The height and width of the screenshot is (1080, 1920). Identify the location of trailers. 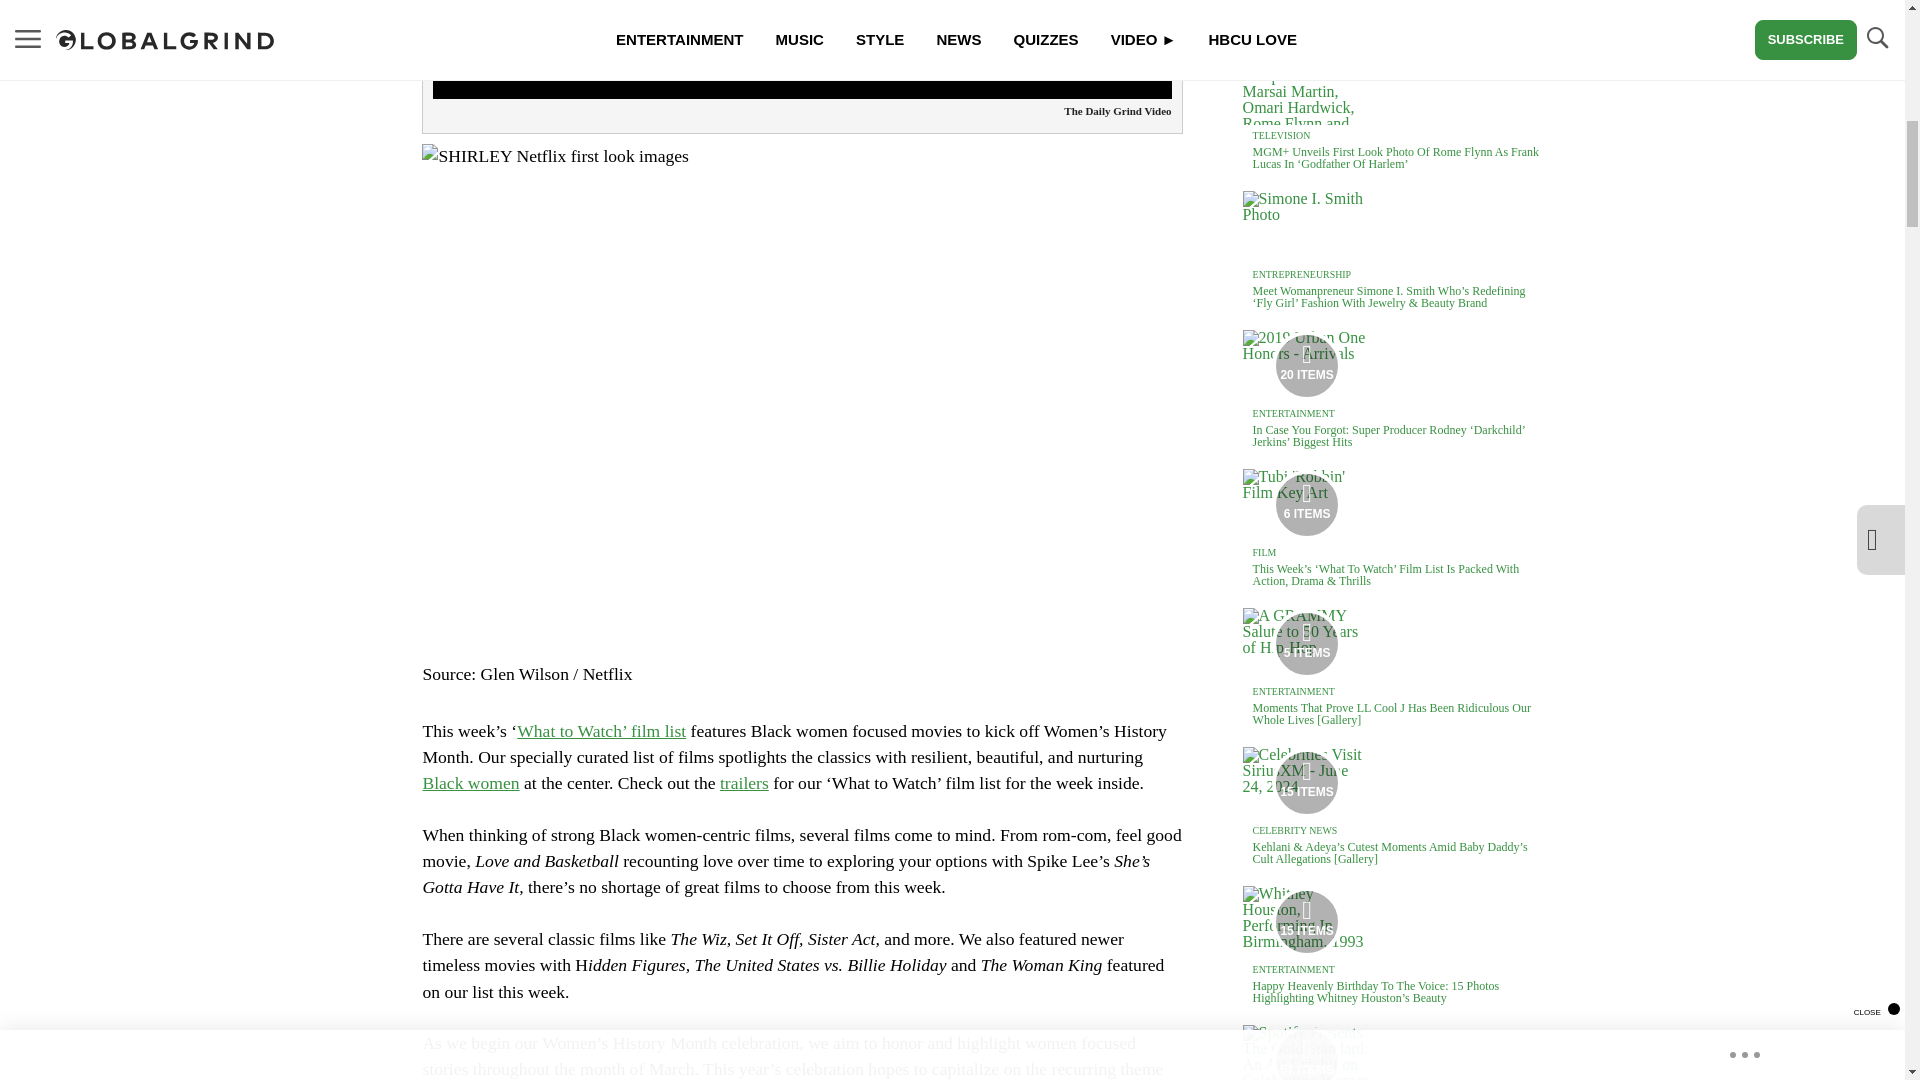
(744, 782).